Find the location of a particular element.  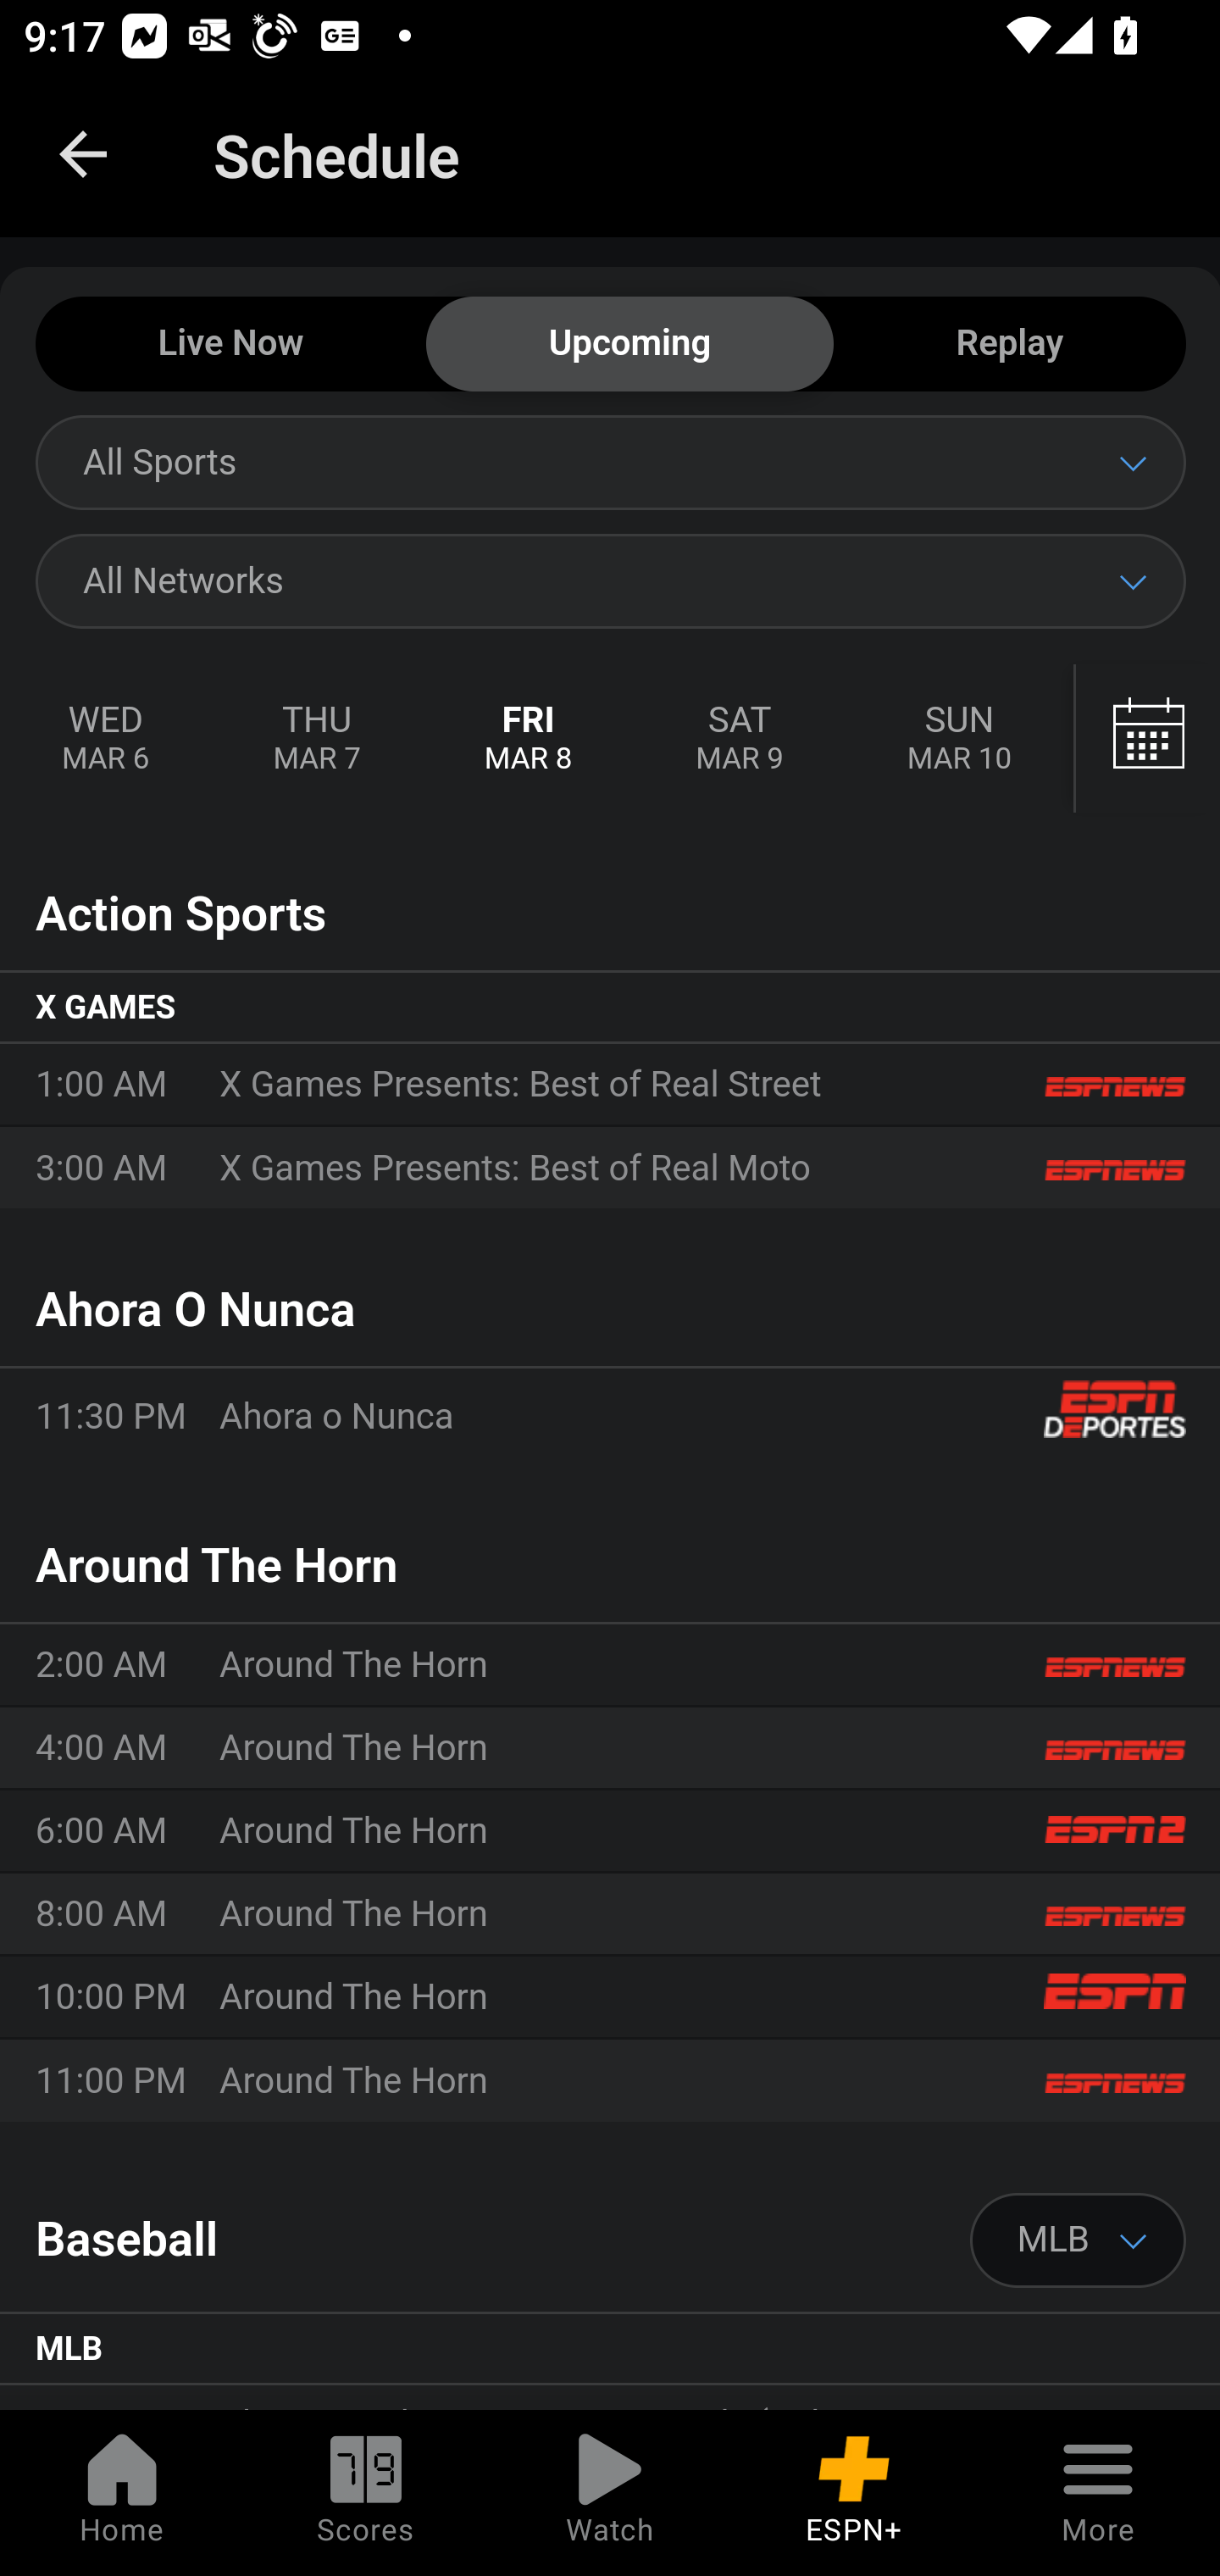

SAT MAR 9 is located at coordinates (739, 739).